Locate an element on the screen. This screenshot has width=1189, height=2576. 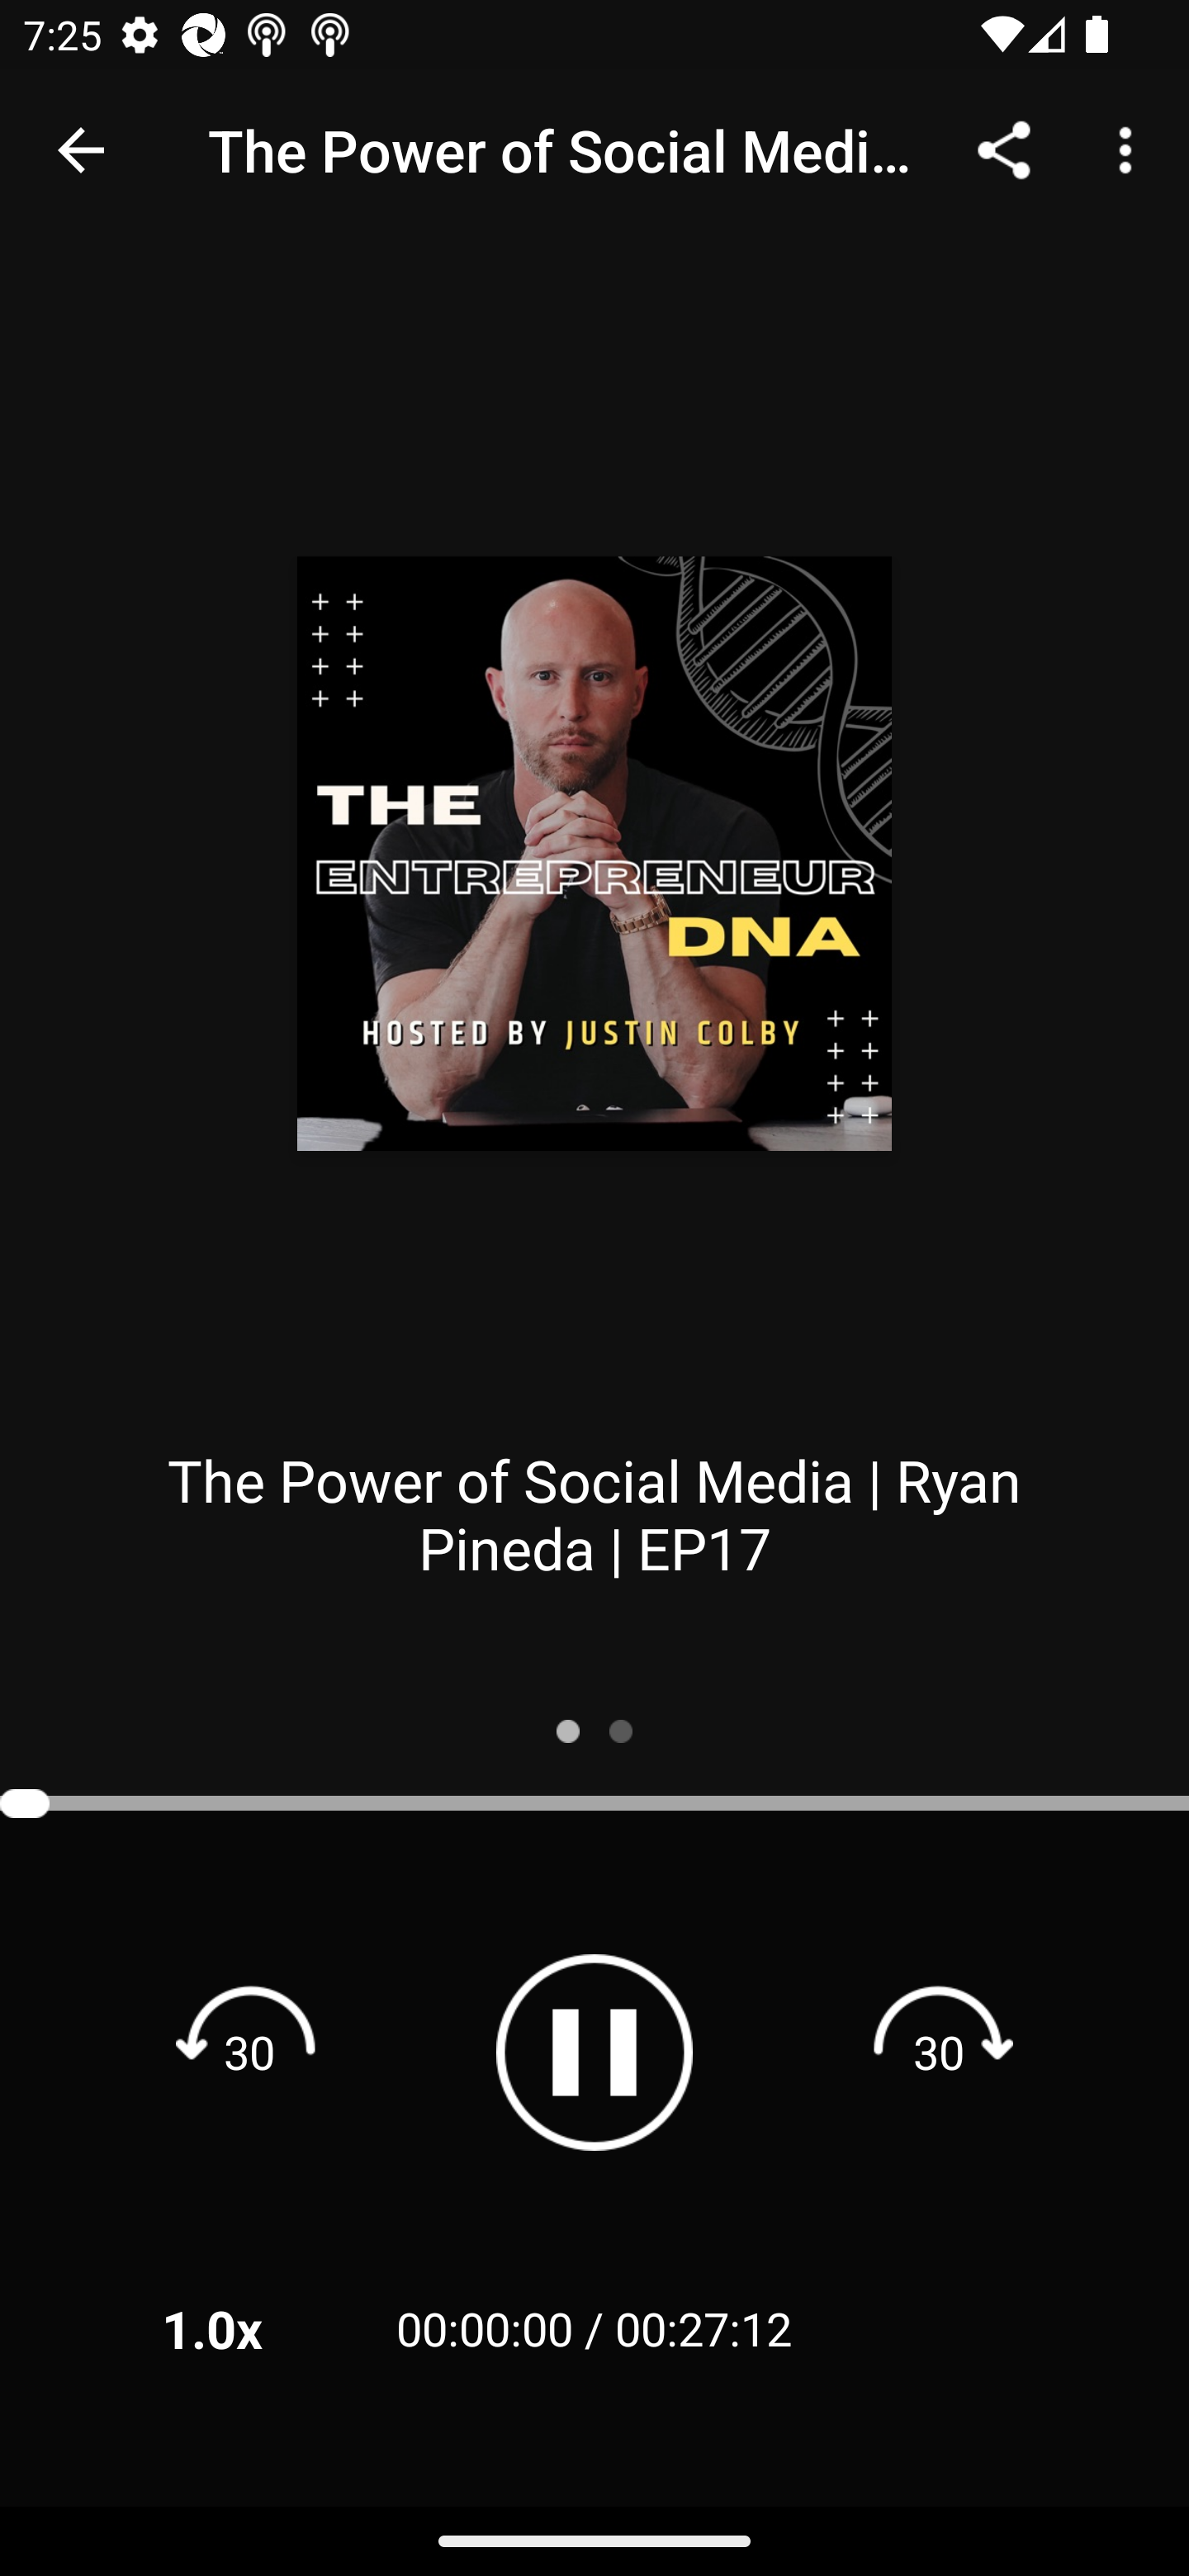
More options is located at coordinates (1131, 149).